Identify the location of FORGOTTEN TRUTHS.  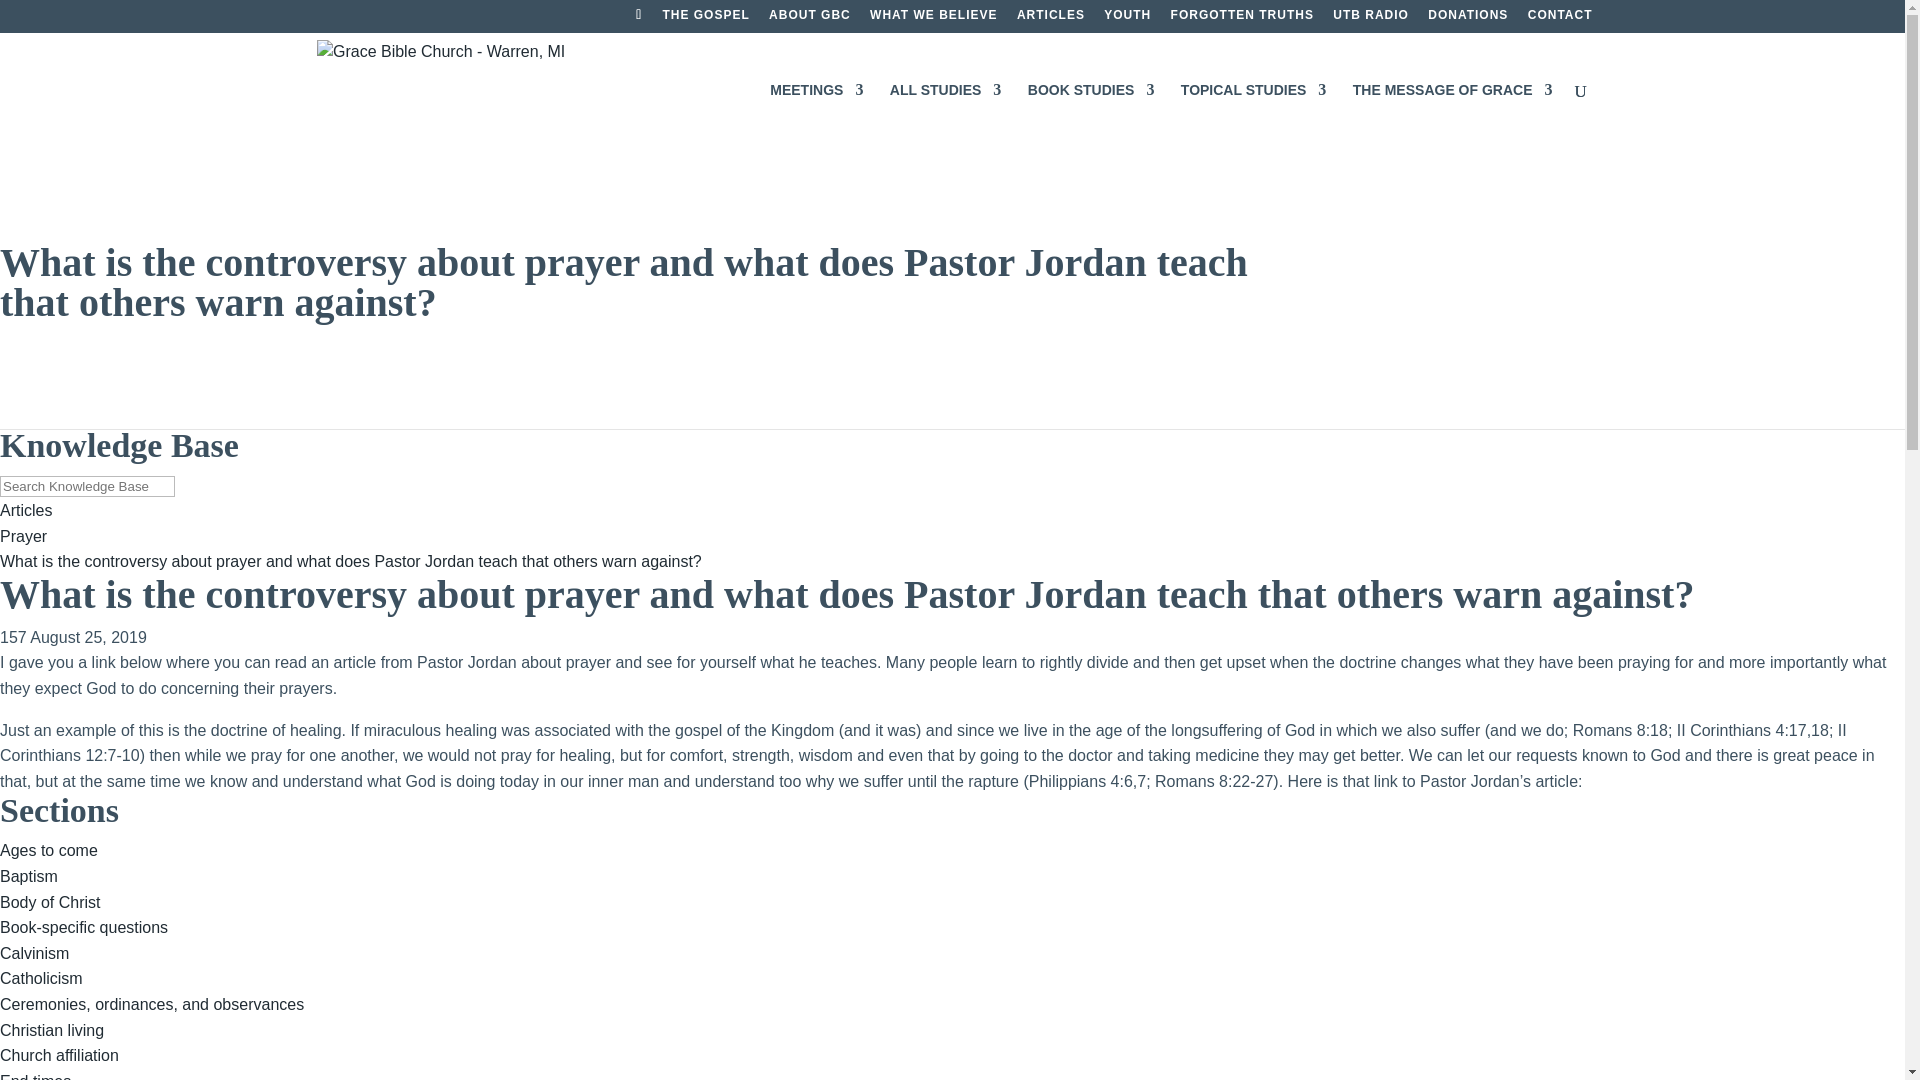
(1242, 19).